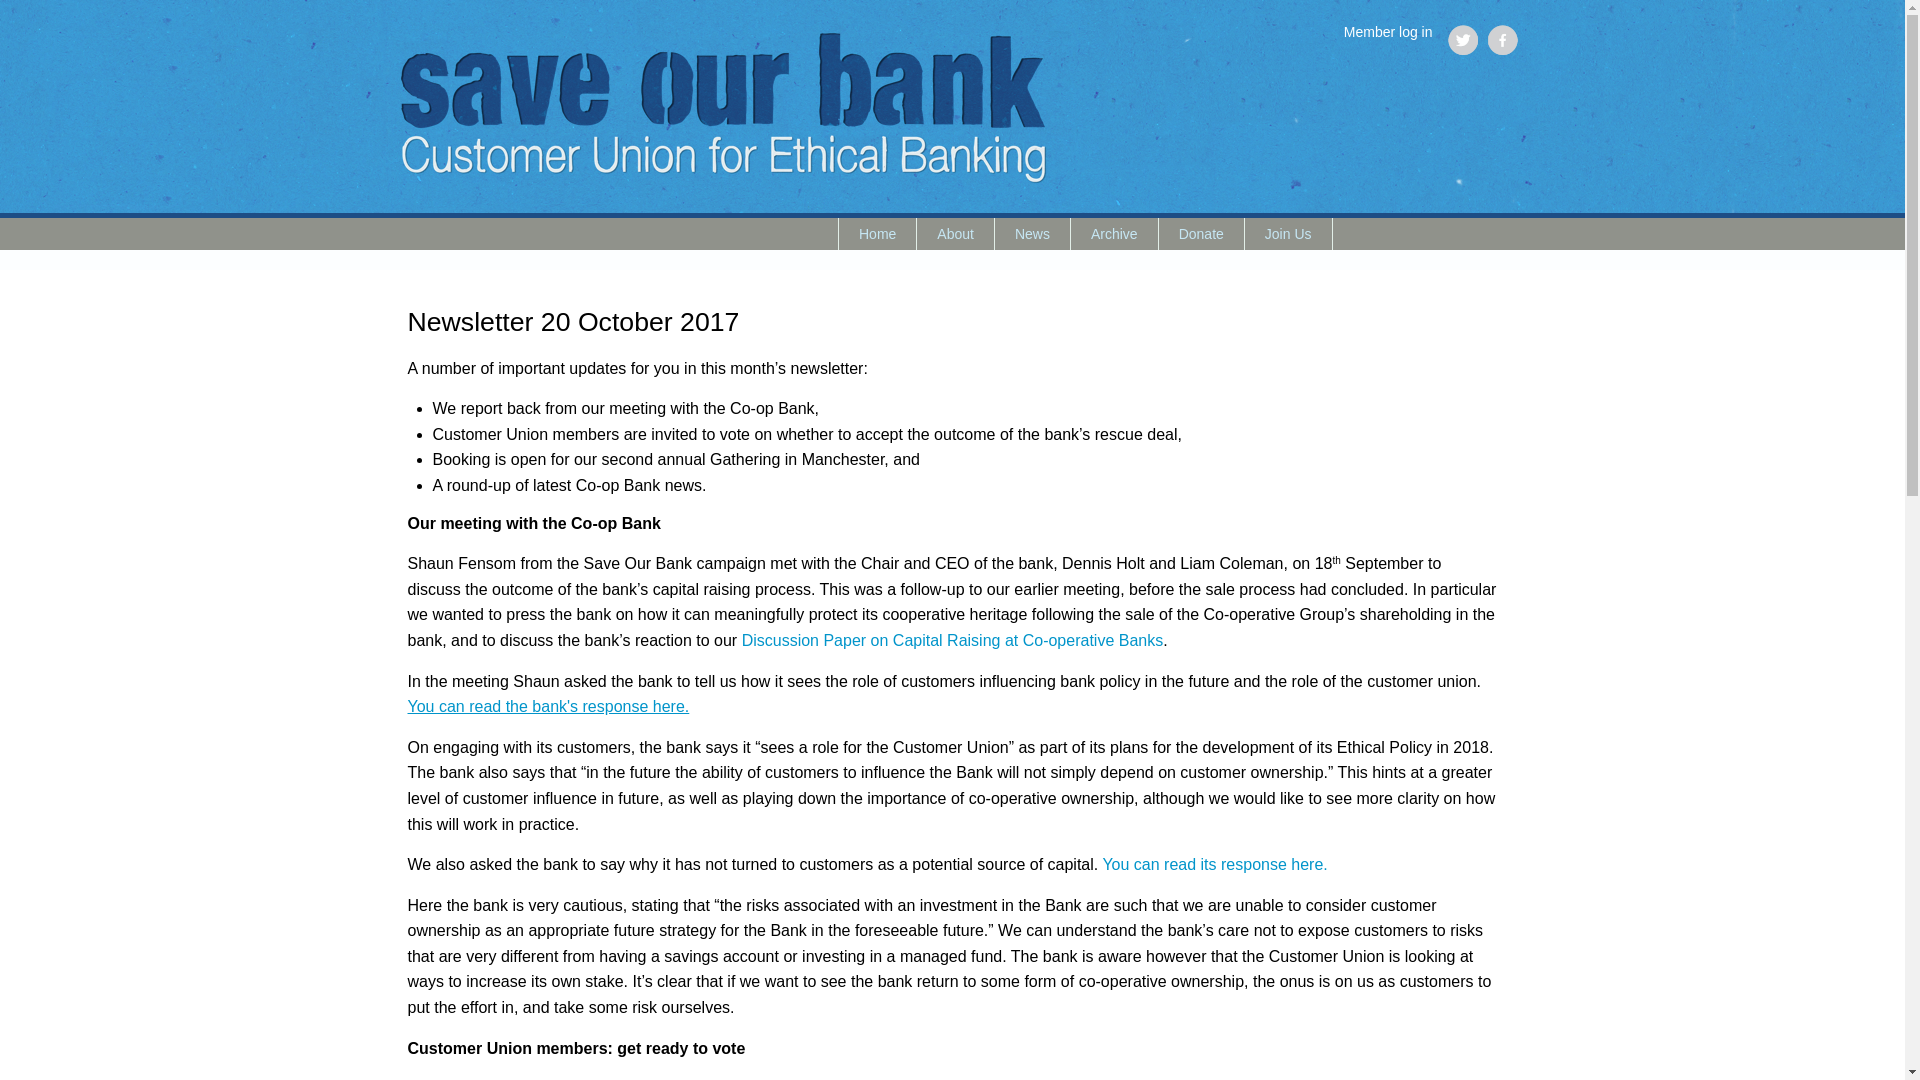  What do you see at coordinates (1202, 234) in the screenshot?
I see `Make a donation` at bounding box center [1202, 234].